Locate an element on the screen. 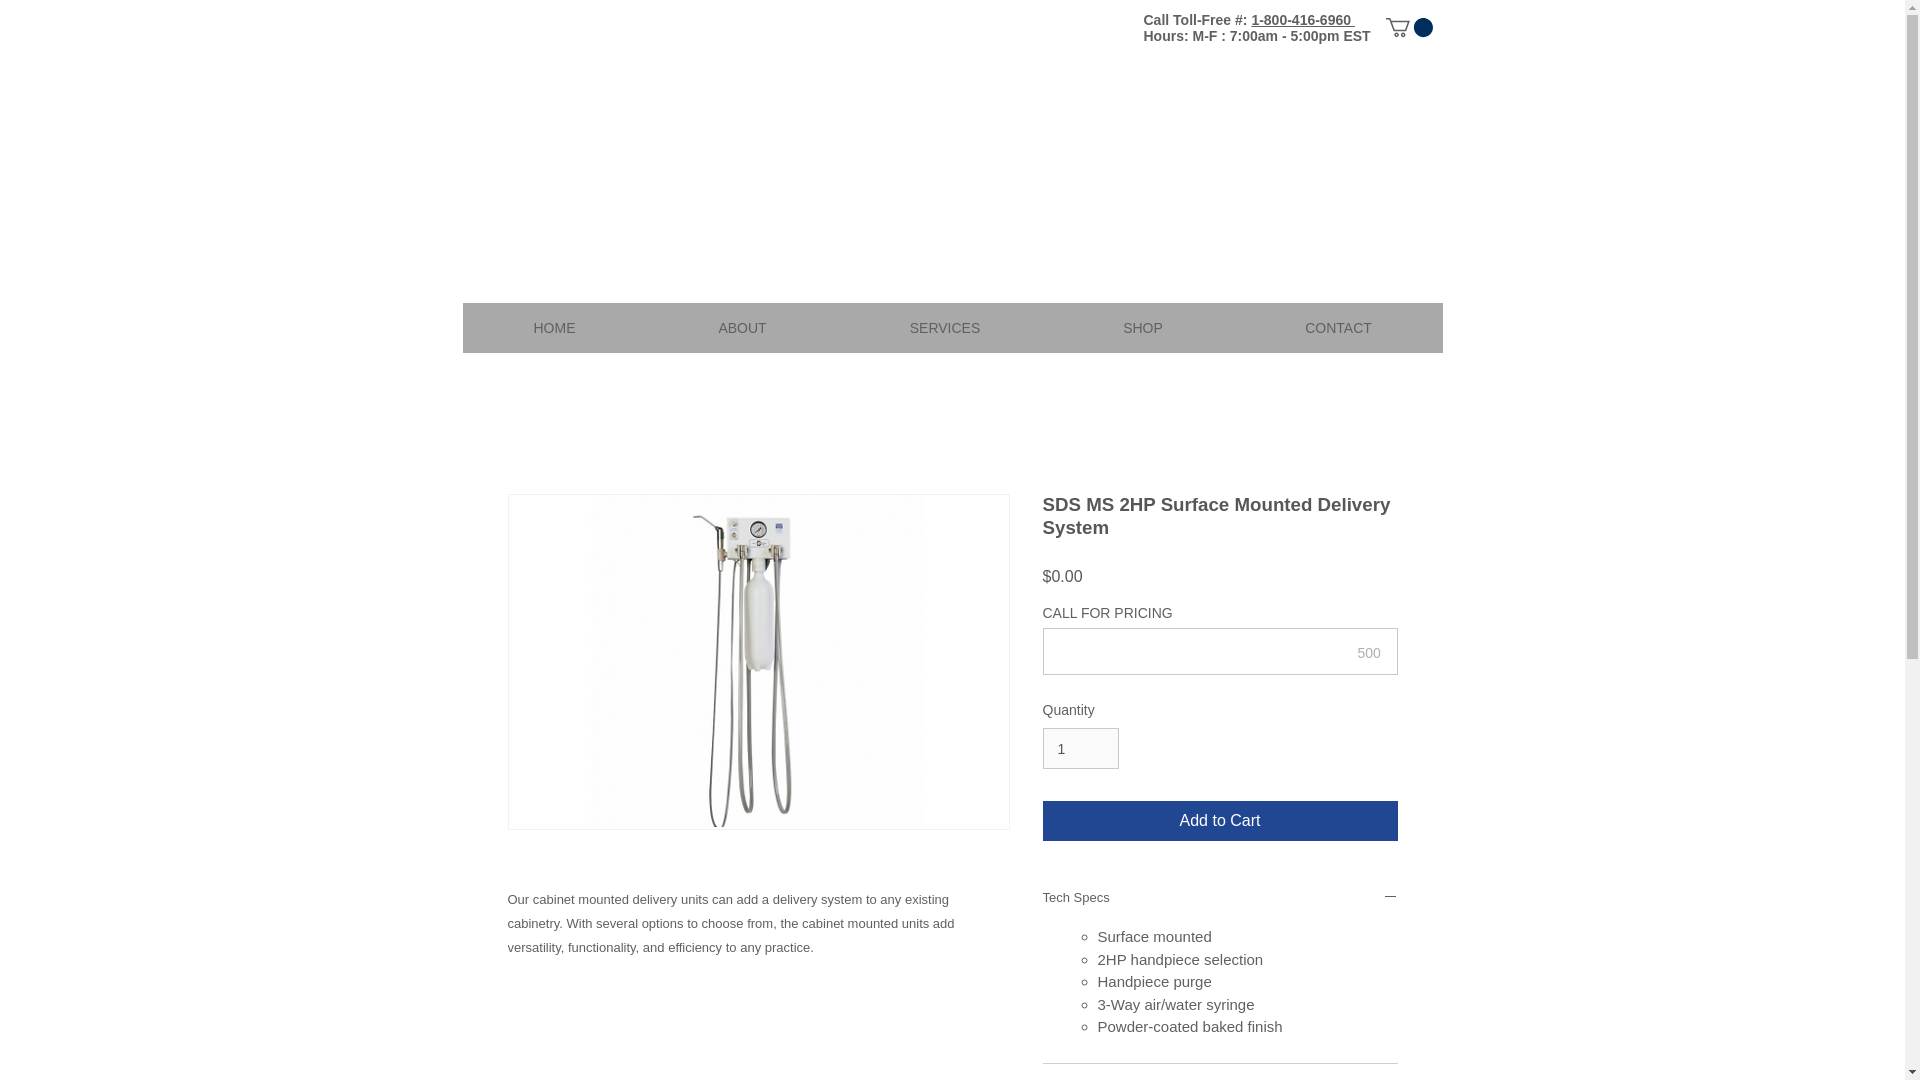 The image size is (1920, 1080). HOME is located at coordinates (554, 328).